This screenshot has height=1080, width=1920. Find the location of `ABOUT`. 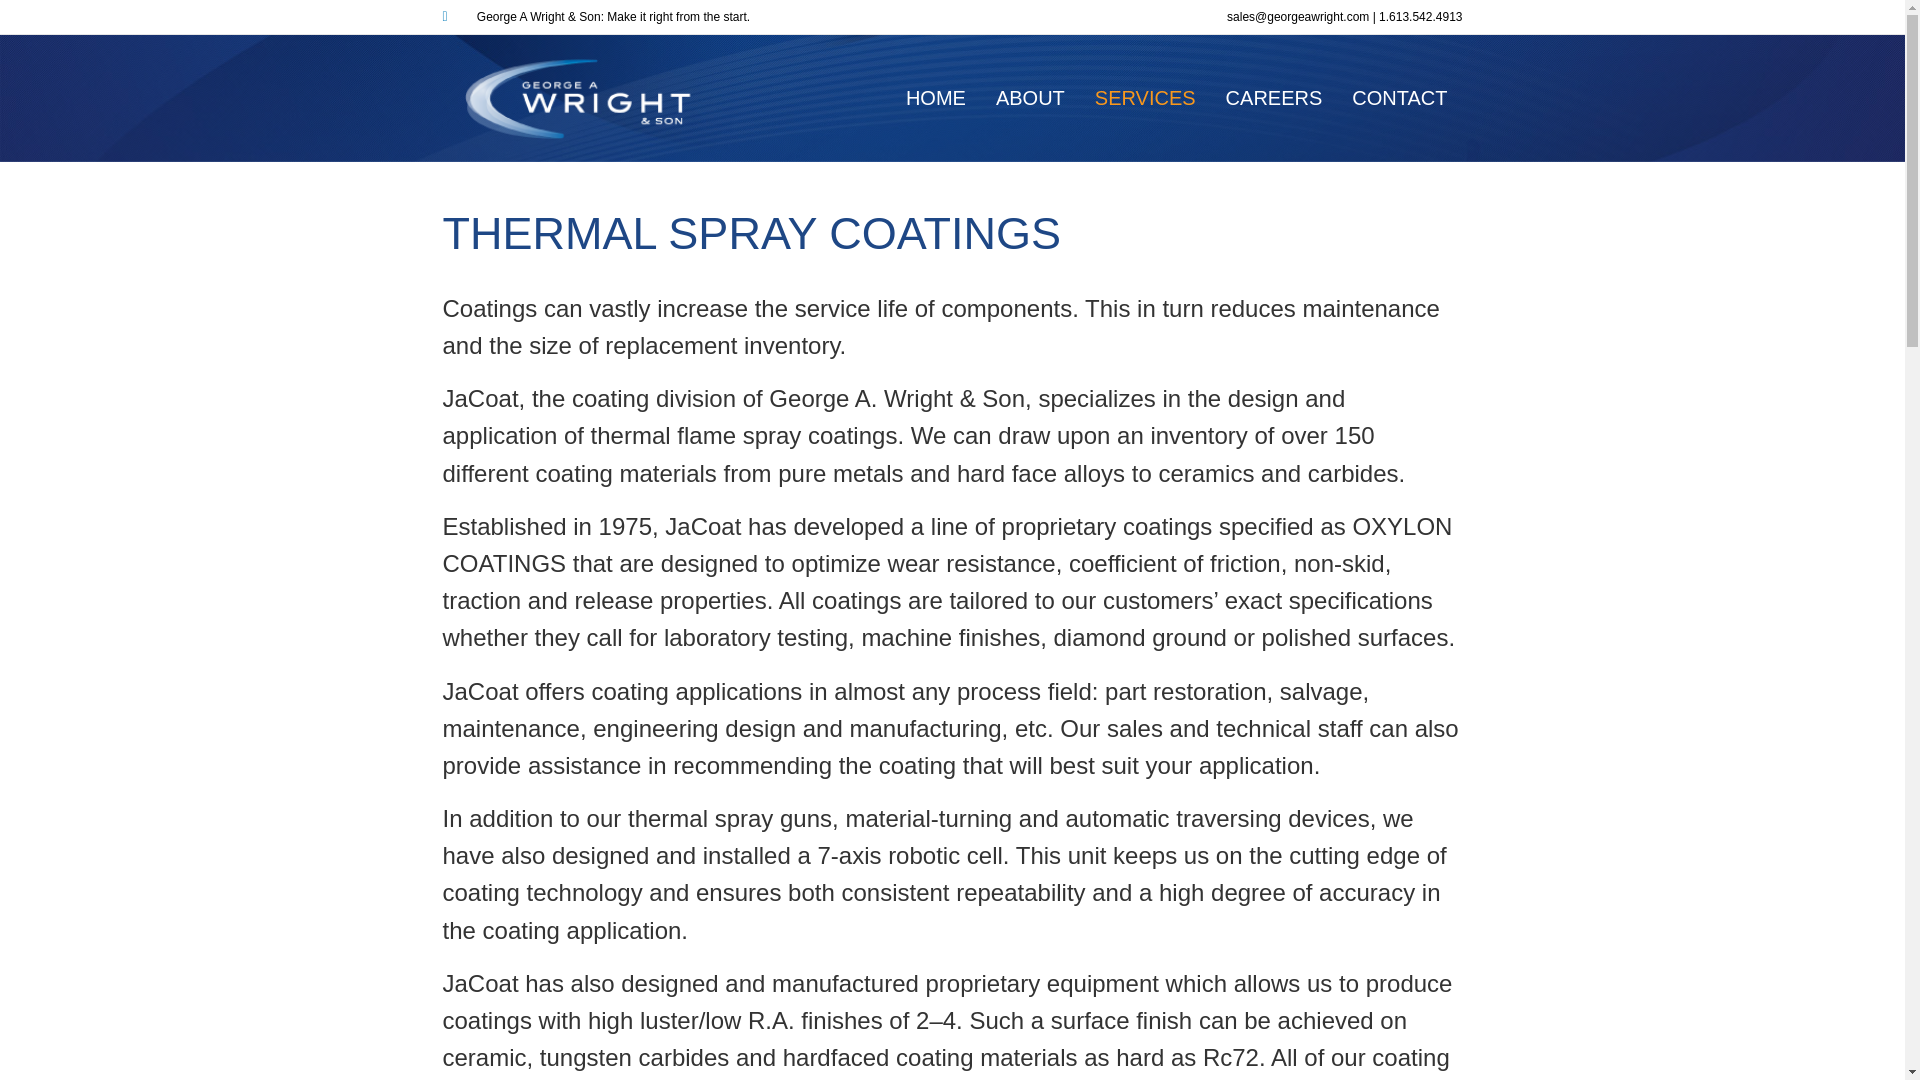

ABOUT is located at coordinates (1030, 98).